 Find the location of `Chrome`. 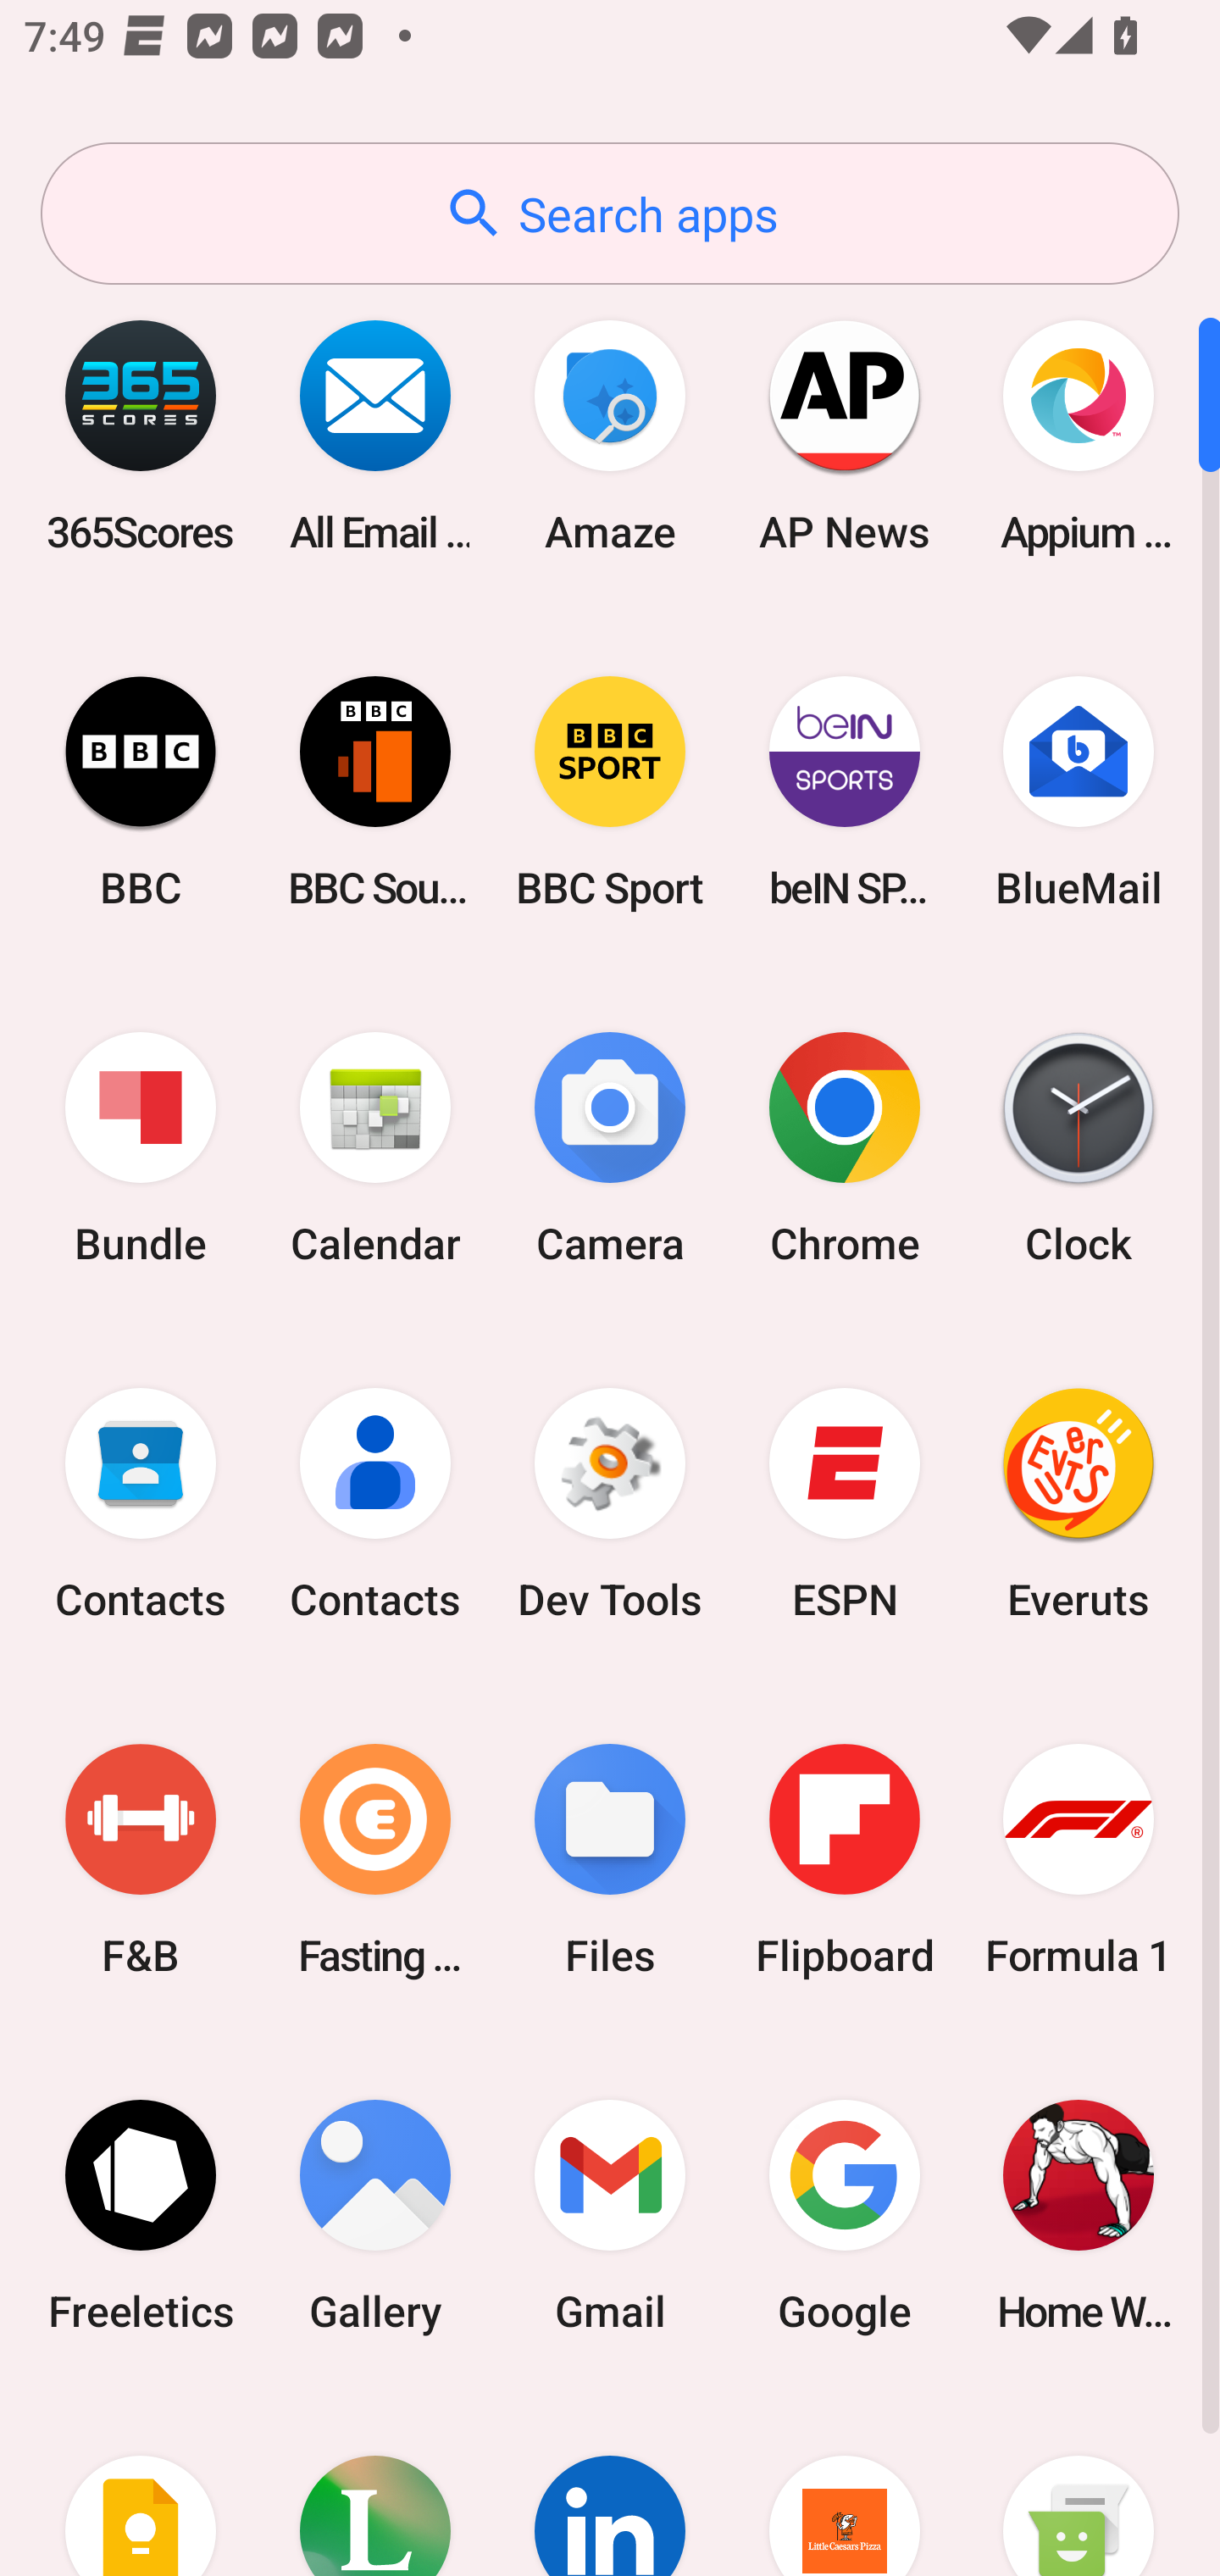

Chrome is located at coordinates (844, 1149).